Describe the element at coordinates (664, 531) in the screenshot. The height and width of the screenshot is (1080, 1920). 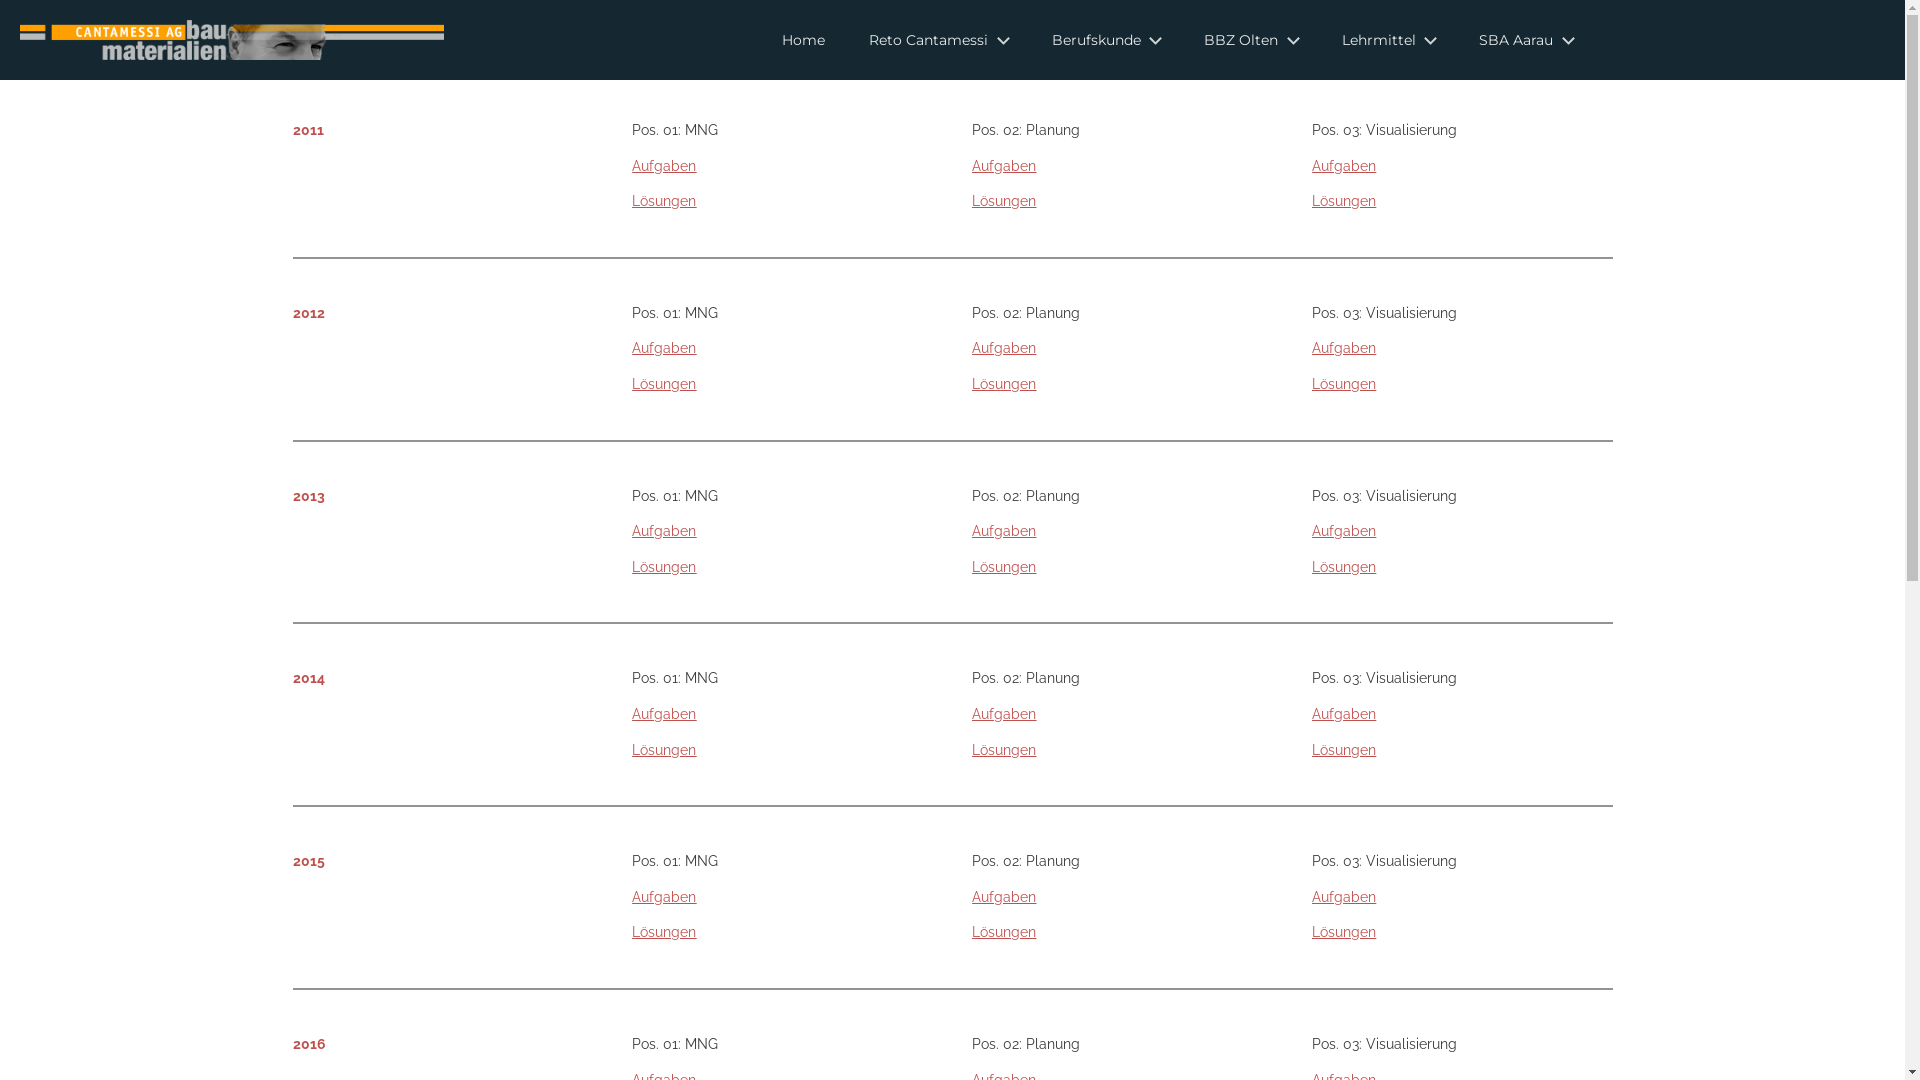
I see `Aufgaben` at that location.